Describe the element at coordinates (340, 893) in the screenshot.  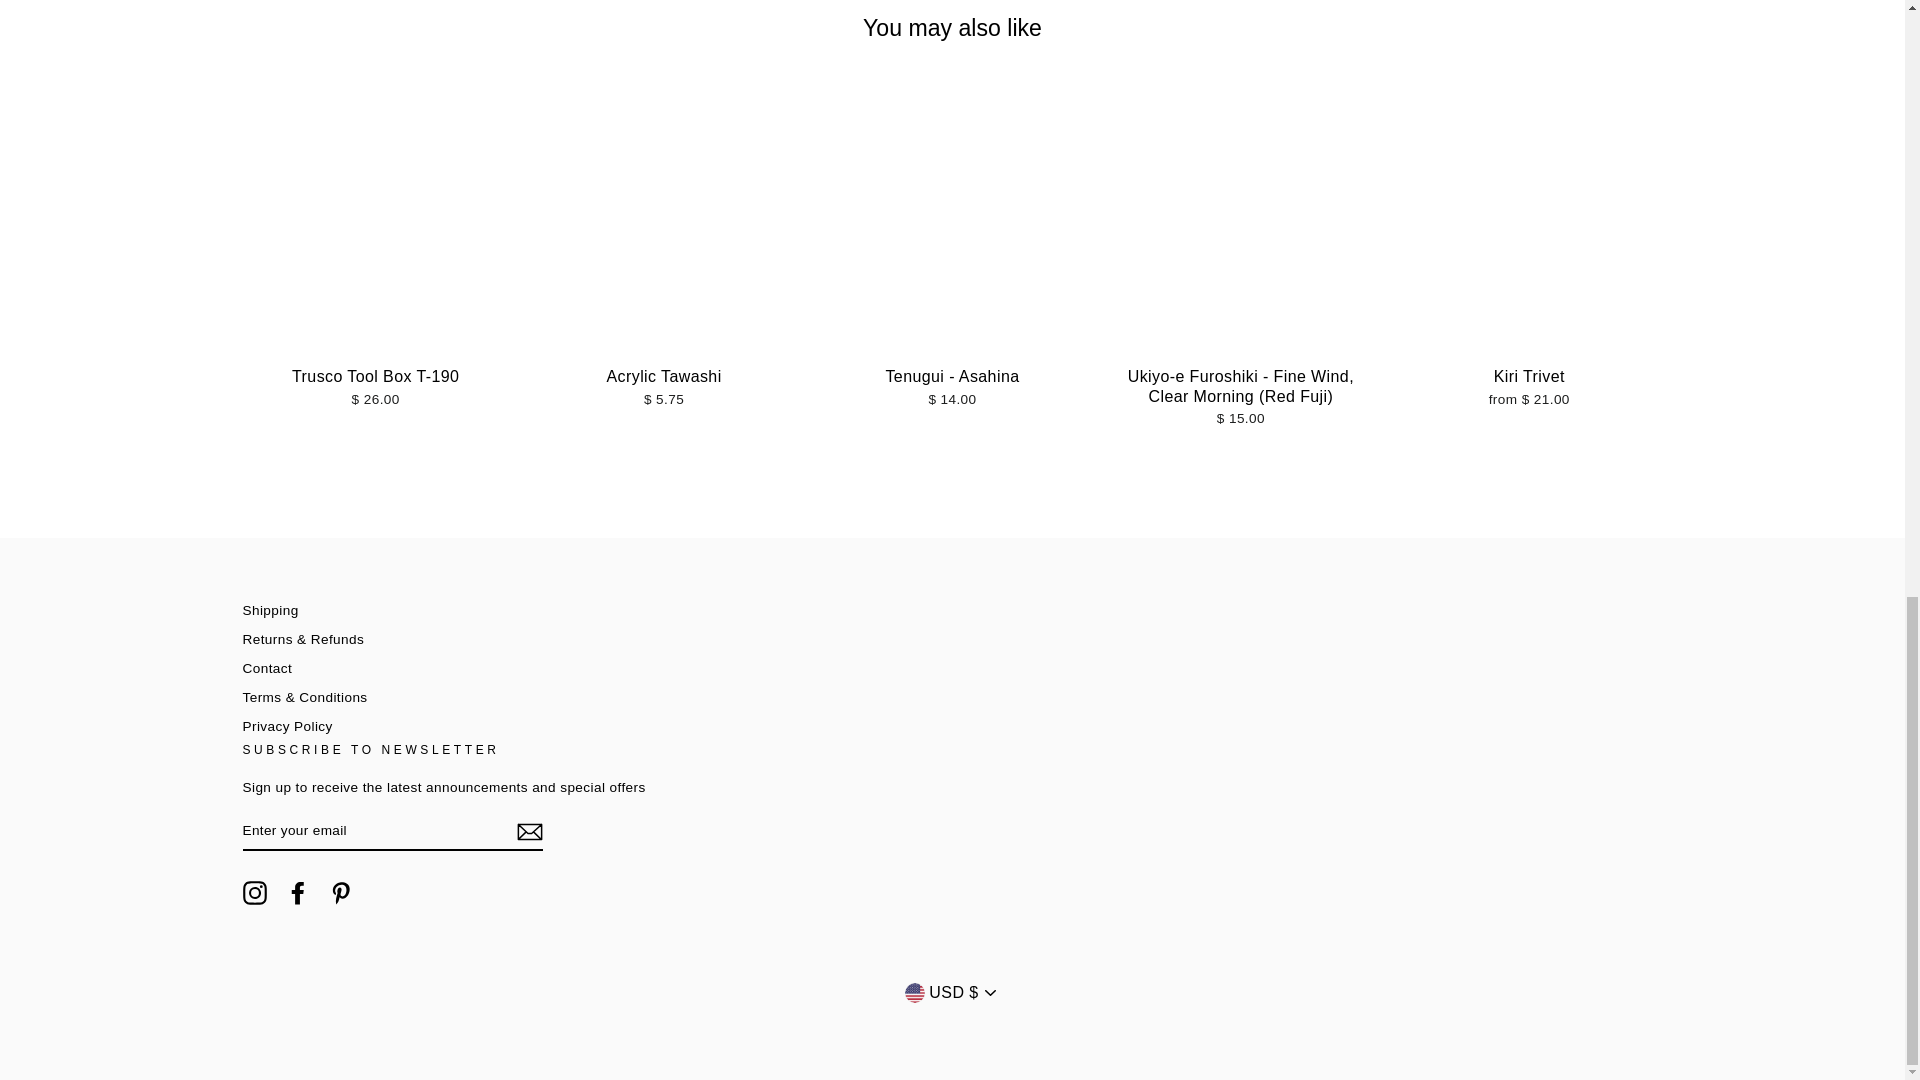
I see `ombrato on Pinterest` at that location.